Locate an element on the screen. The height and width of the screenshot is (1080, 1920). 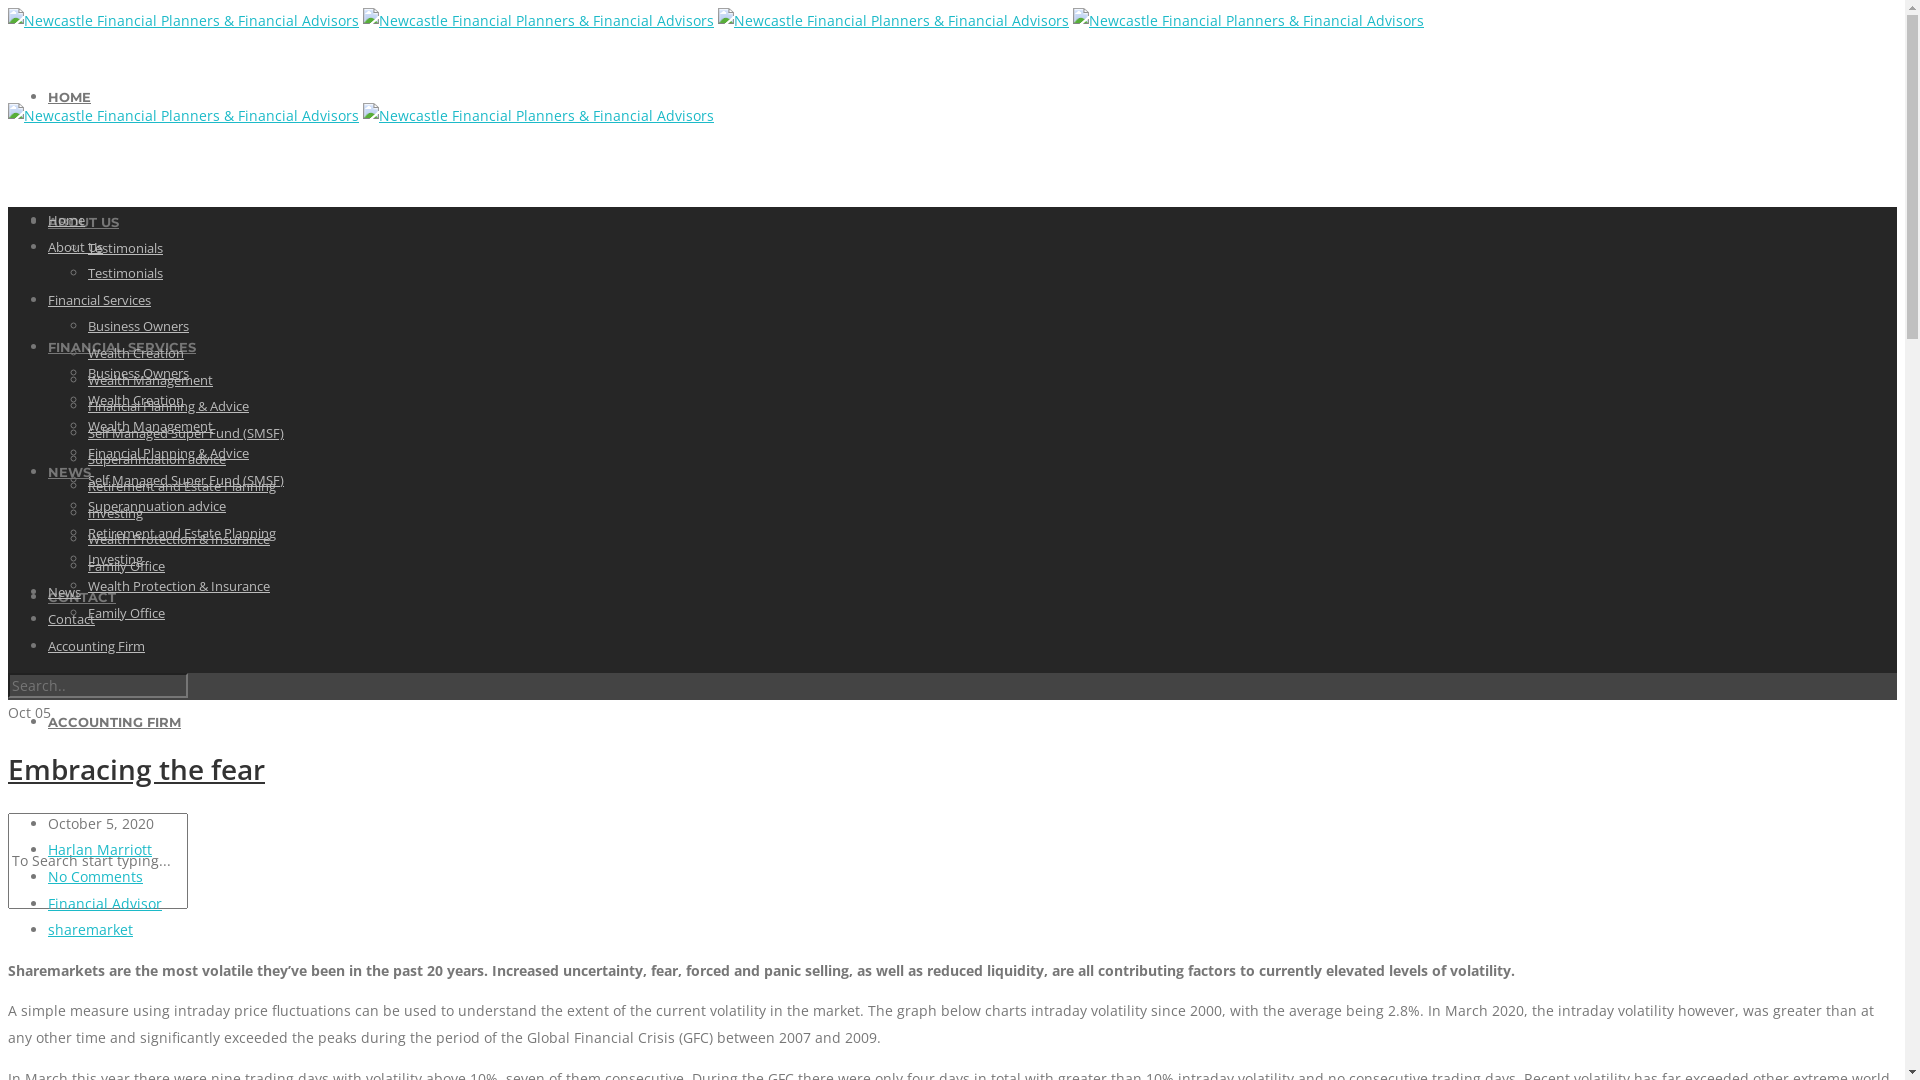
Family Office is located at coordinates (126, 613).